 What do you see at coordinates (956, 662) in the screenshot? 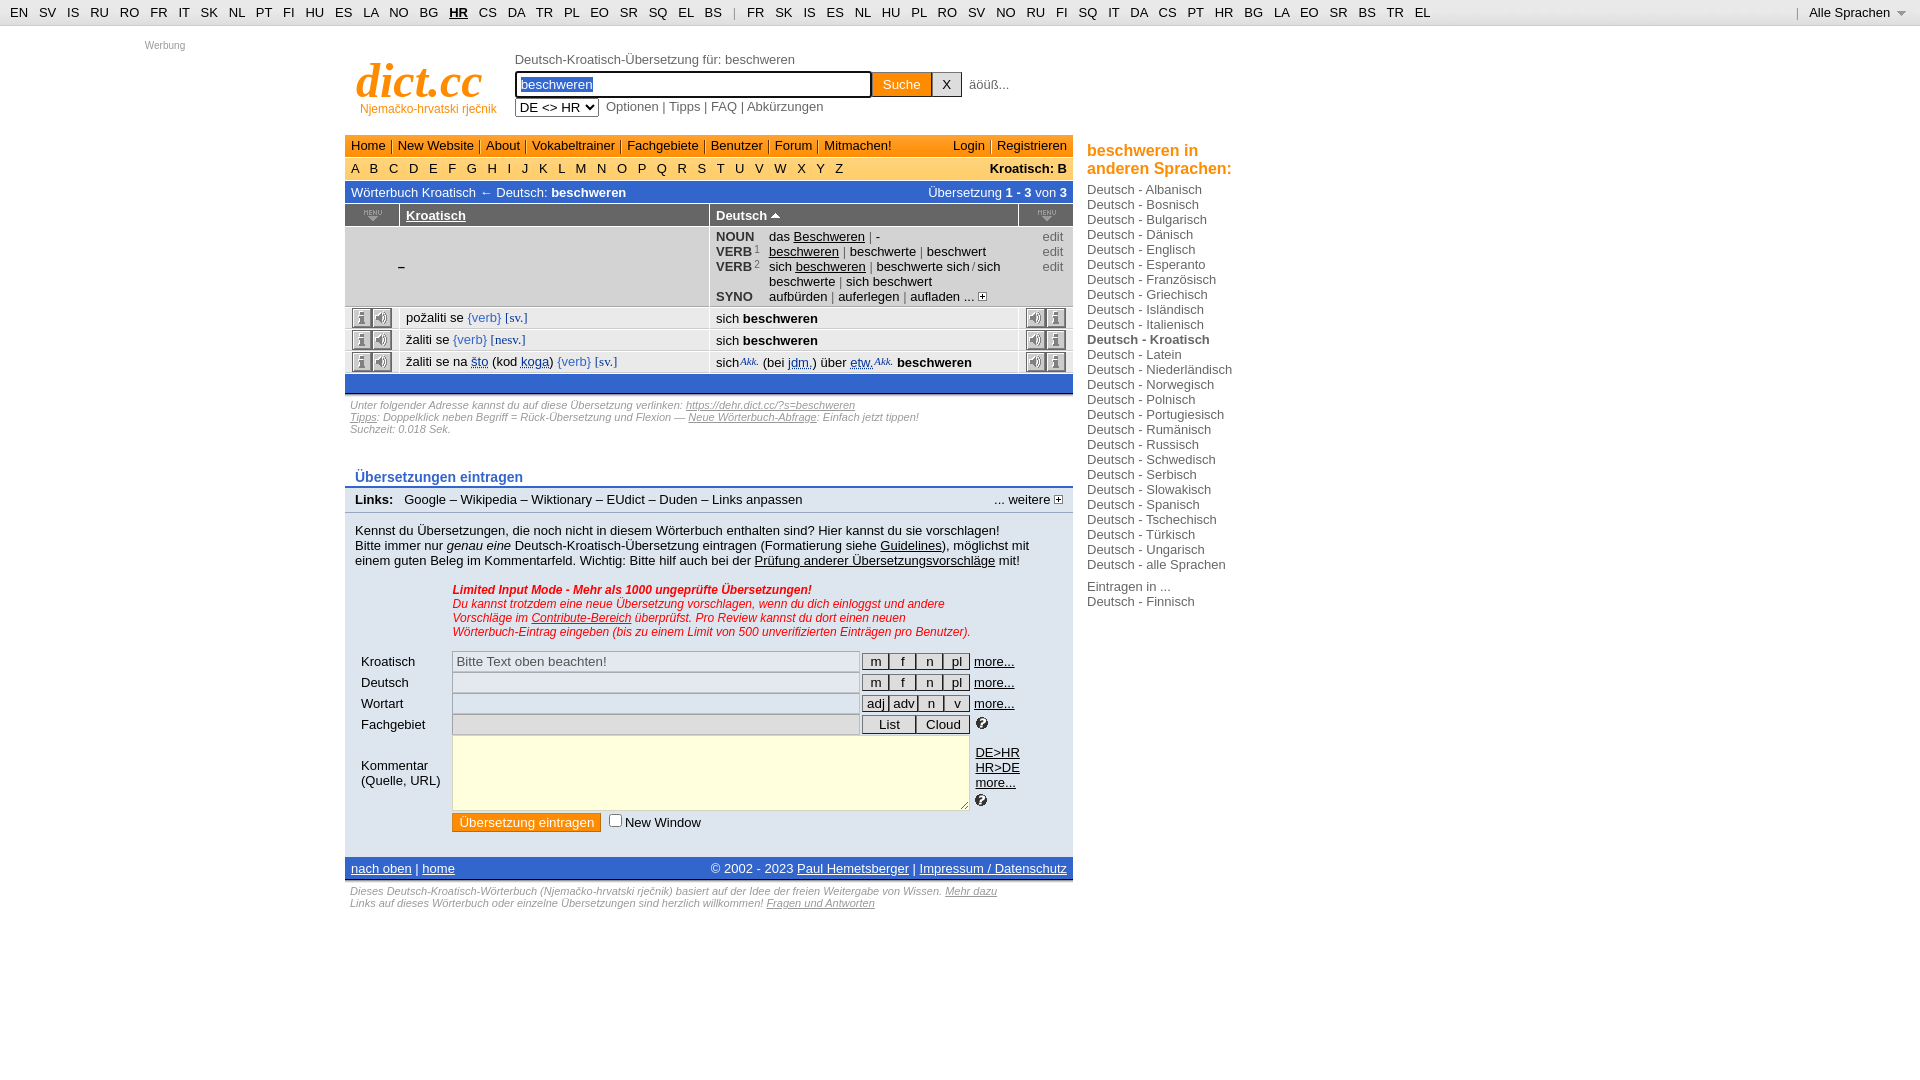
I see `pl` at bounding box center [956, 662].